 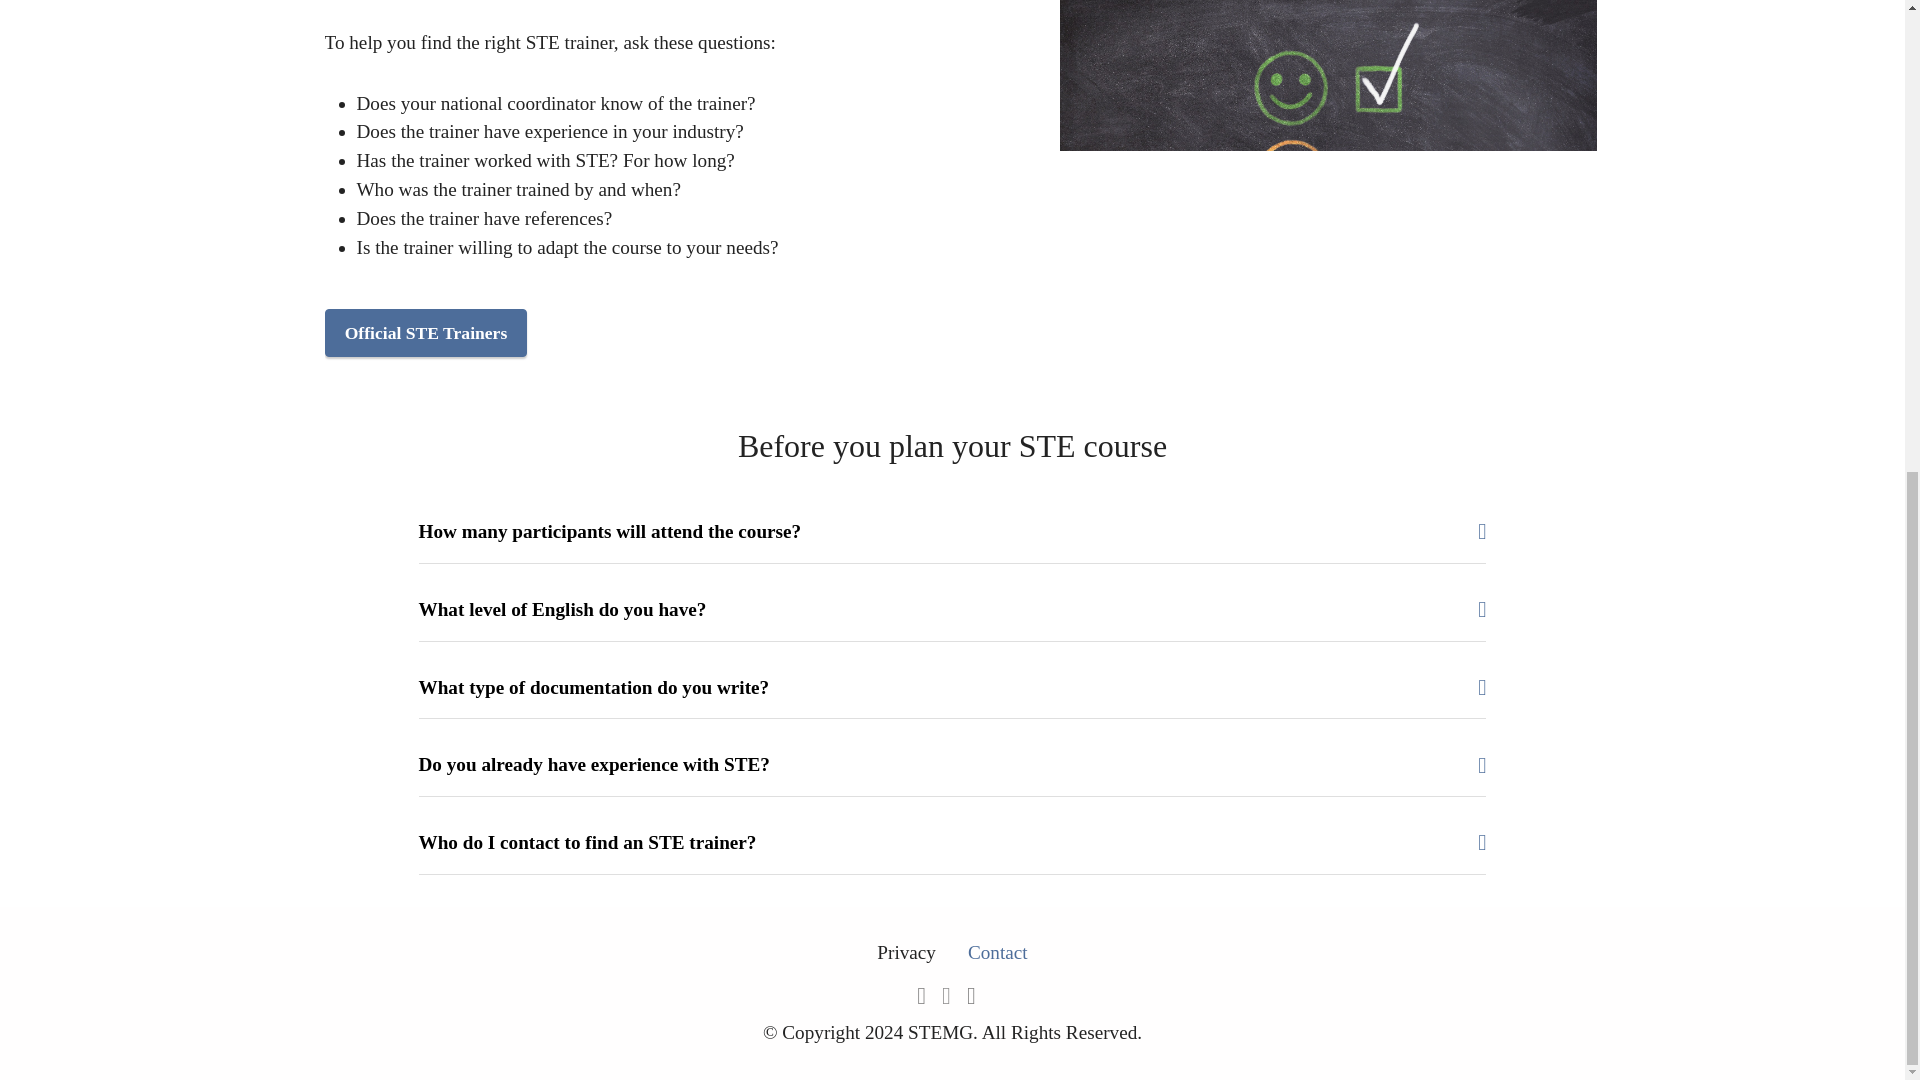 What do you see at coordinates (952, 532) in the screenshot?
I see `How many participants will attend the course?` at bounding box center [952, 532].